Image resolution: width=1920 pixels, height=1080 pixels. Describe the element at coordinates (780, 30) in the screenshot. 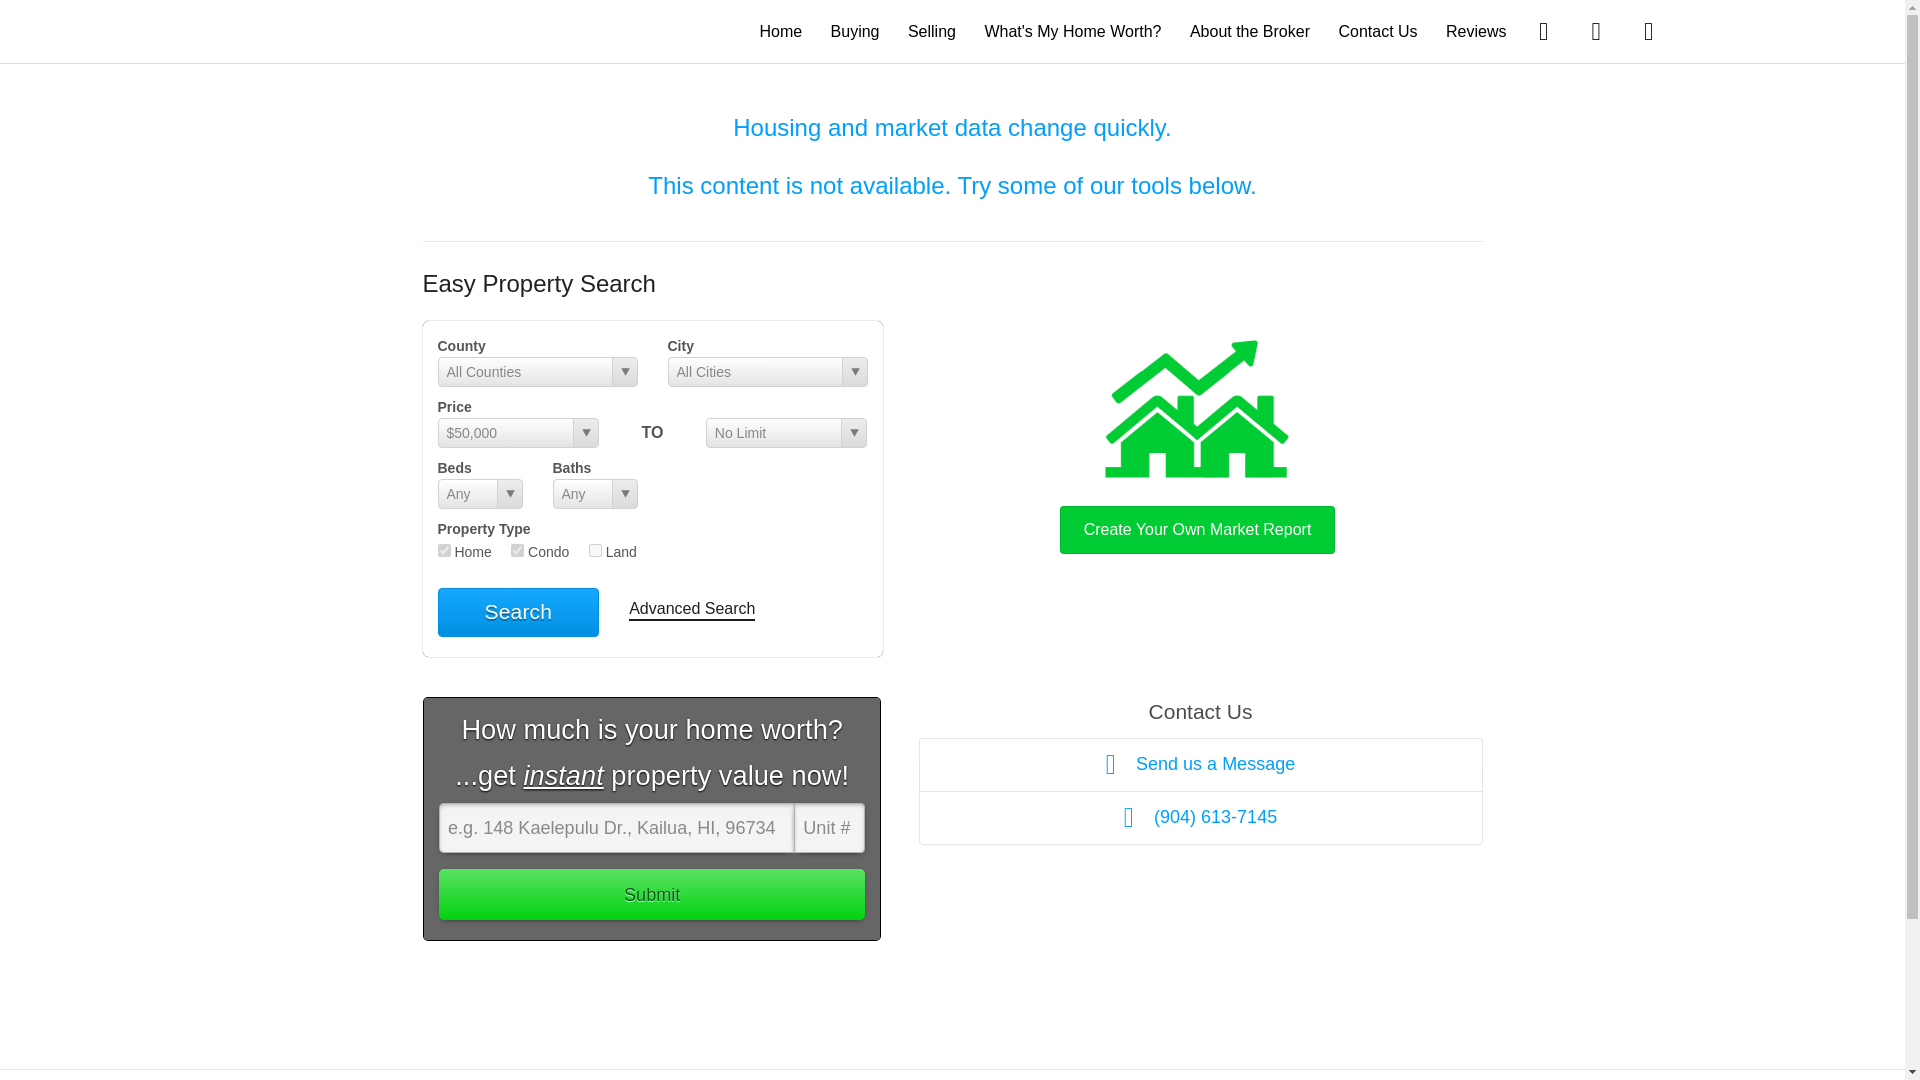

I see `Home` at that location.